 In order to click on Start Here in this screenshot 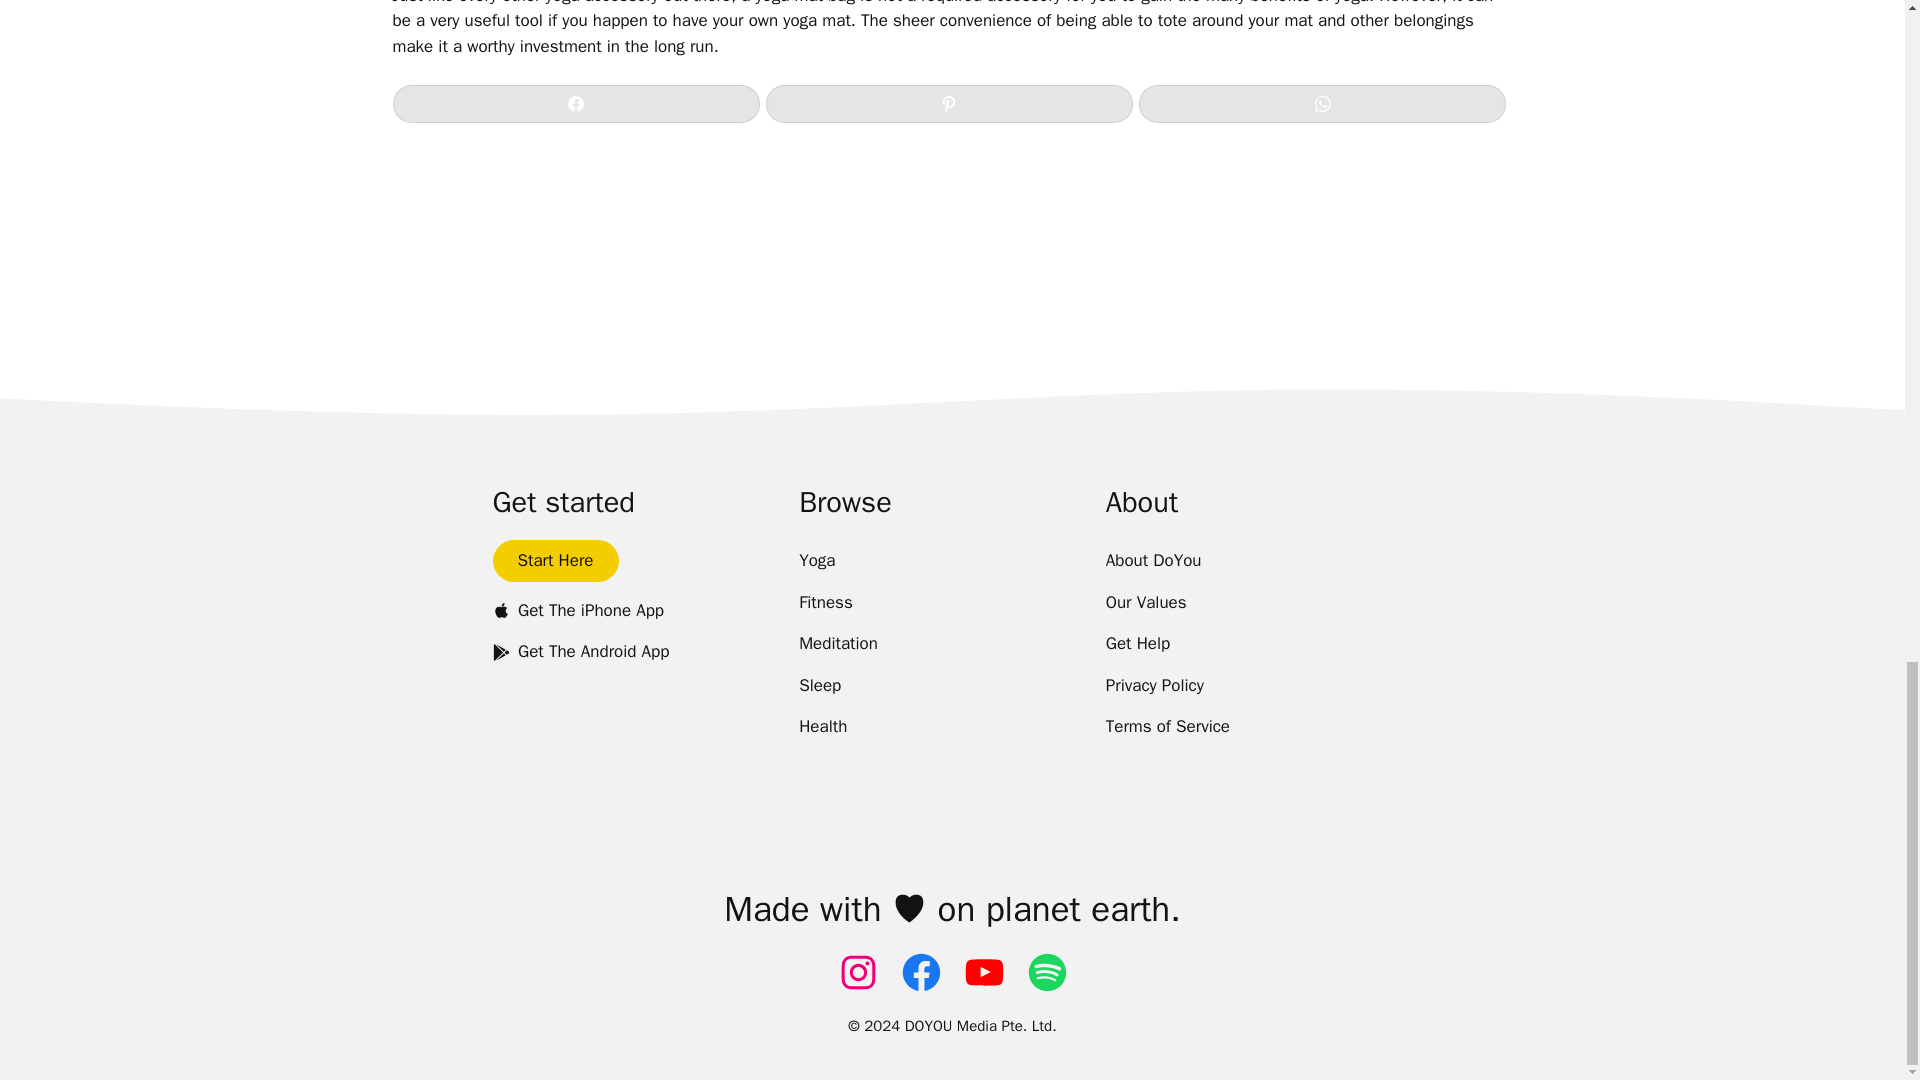, I will do `click(554, 561)`.